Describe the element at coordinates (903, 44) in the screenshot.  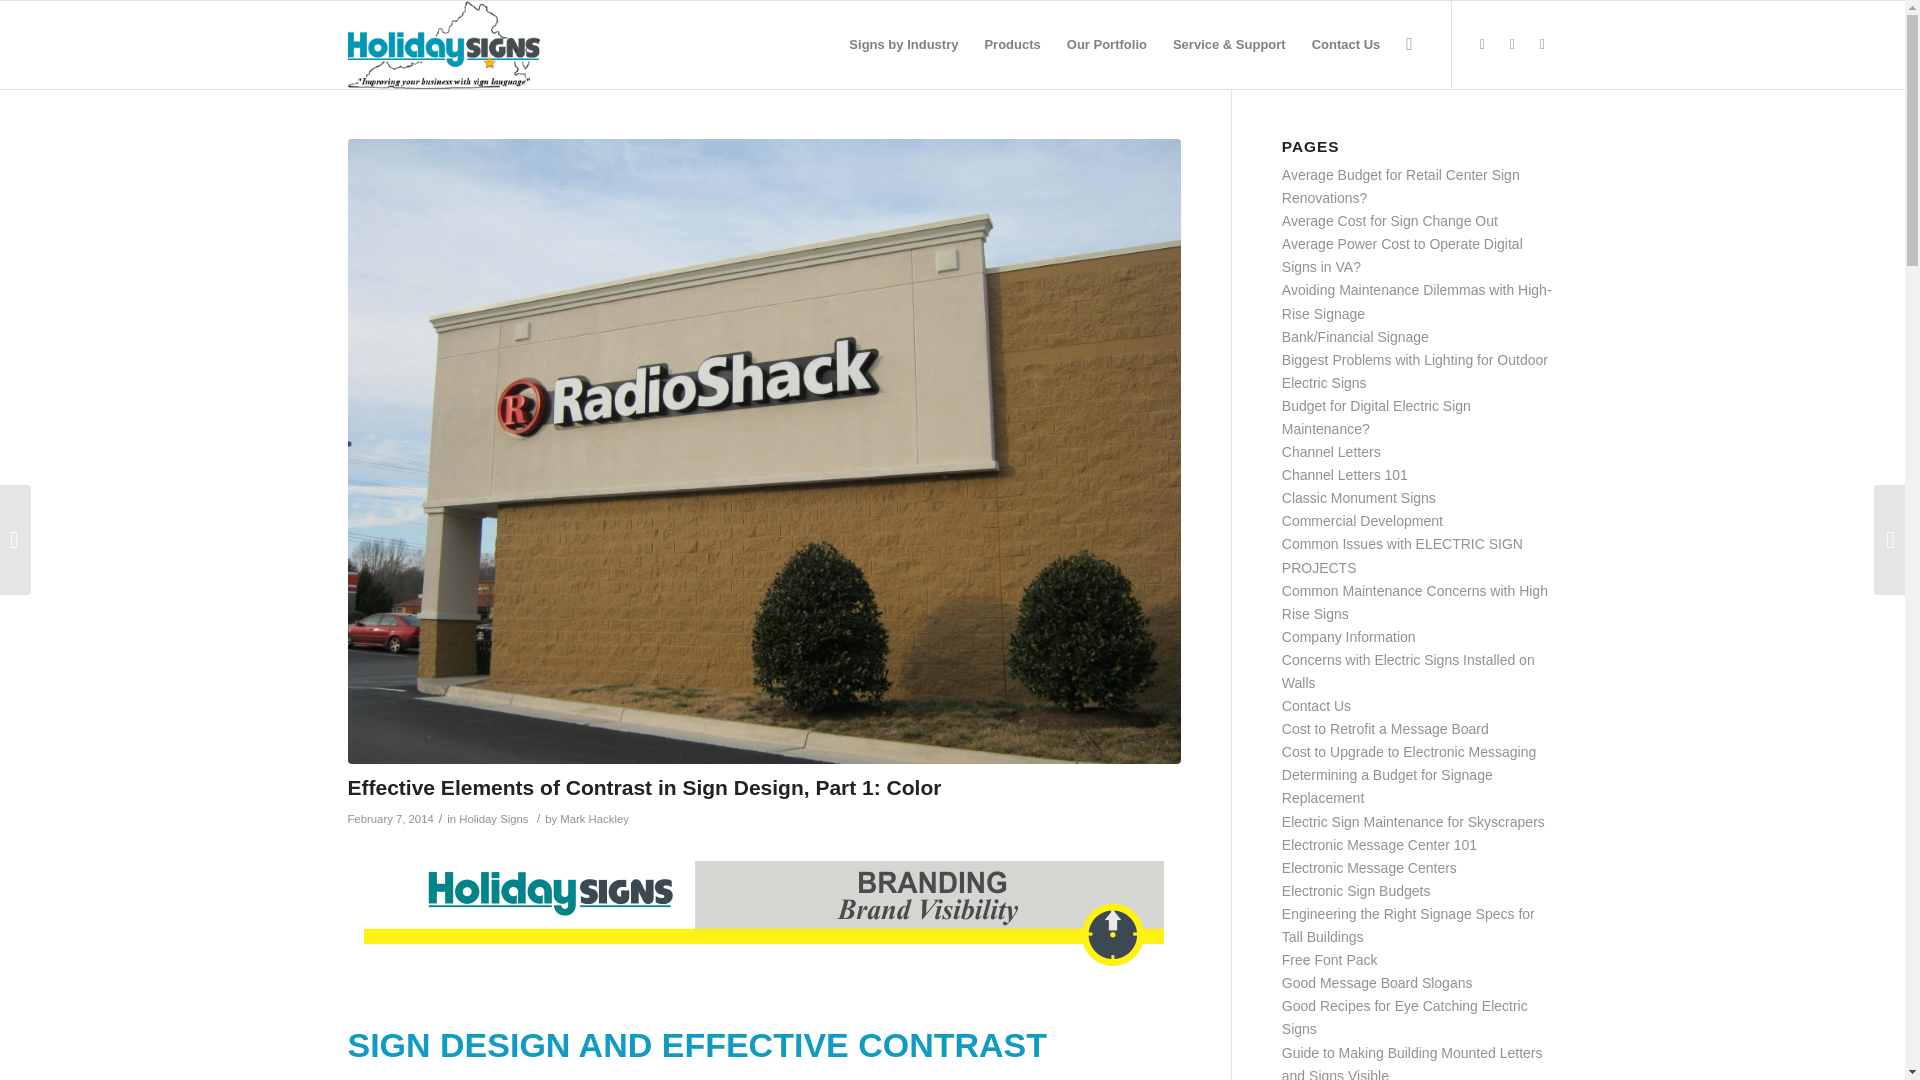
I see `Signs by Industry` at that location.